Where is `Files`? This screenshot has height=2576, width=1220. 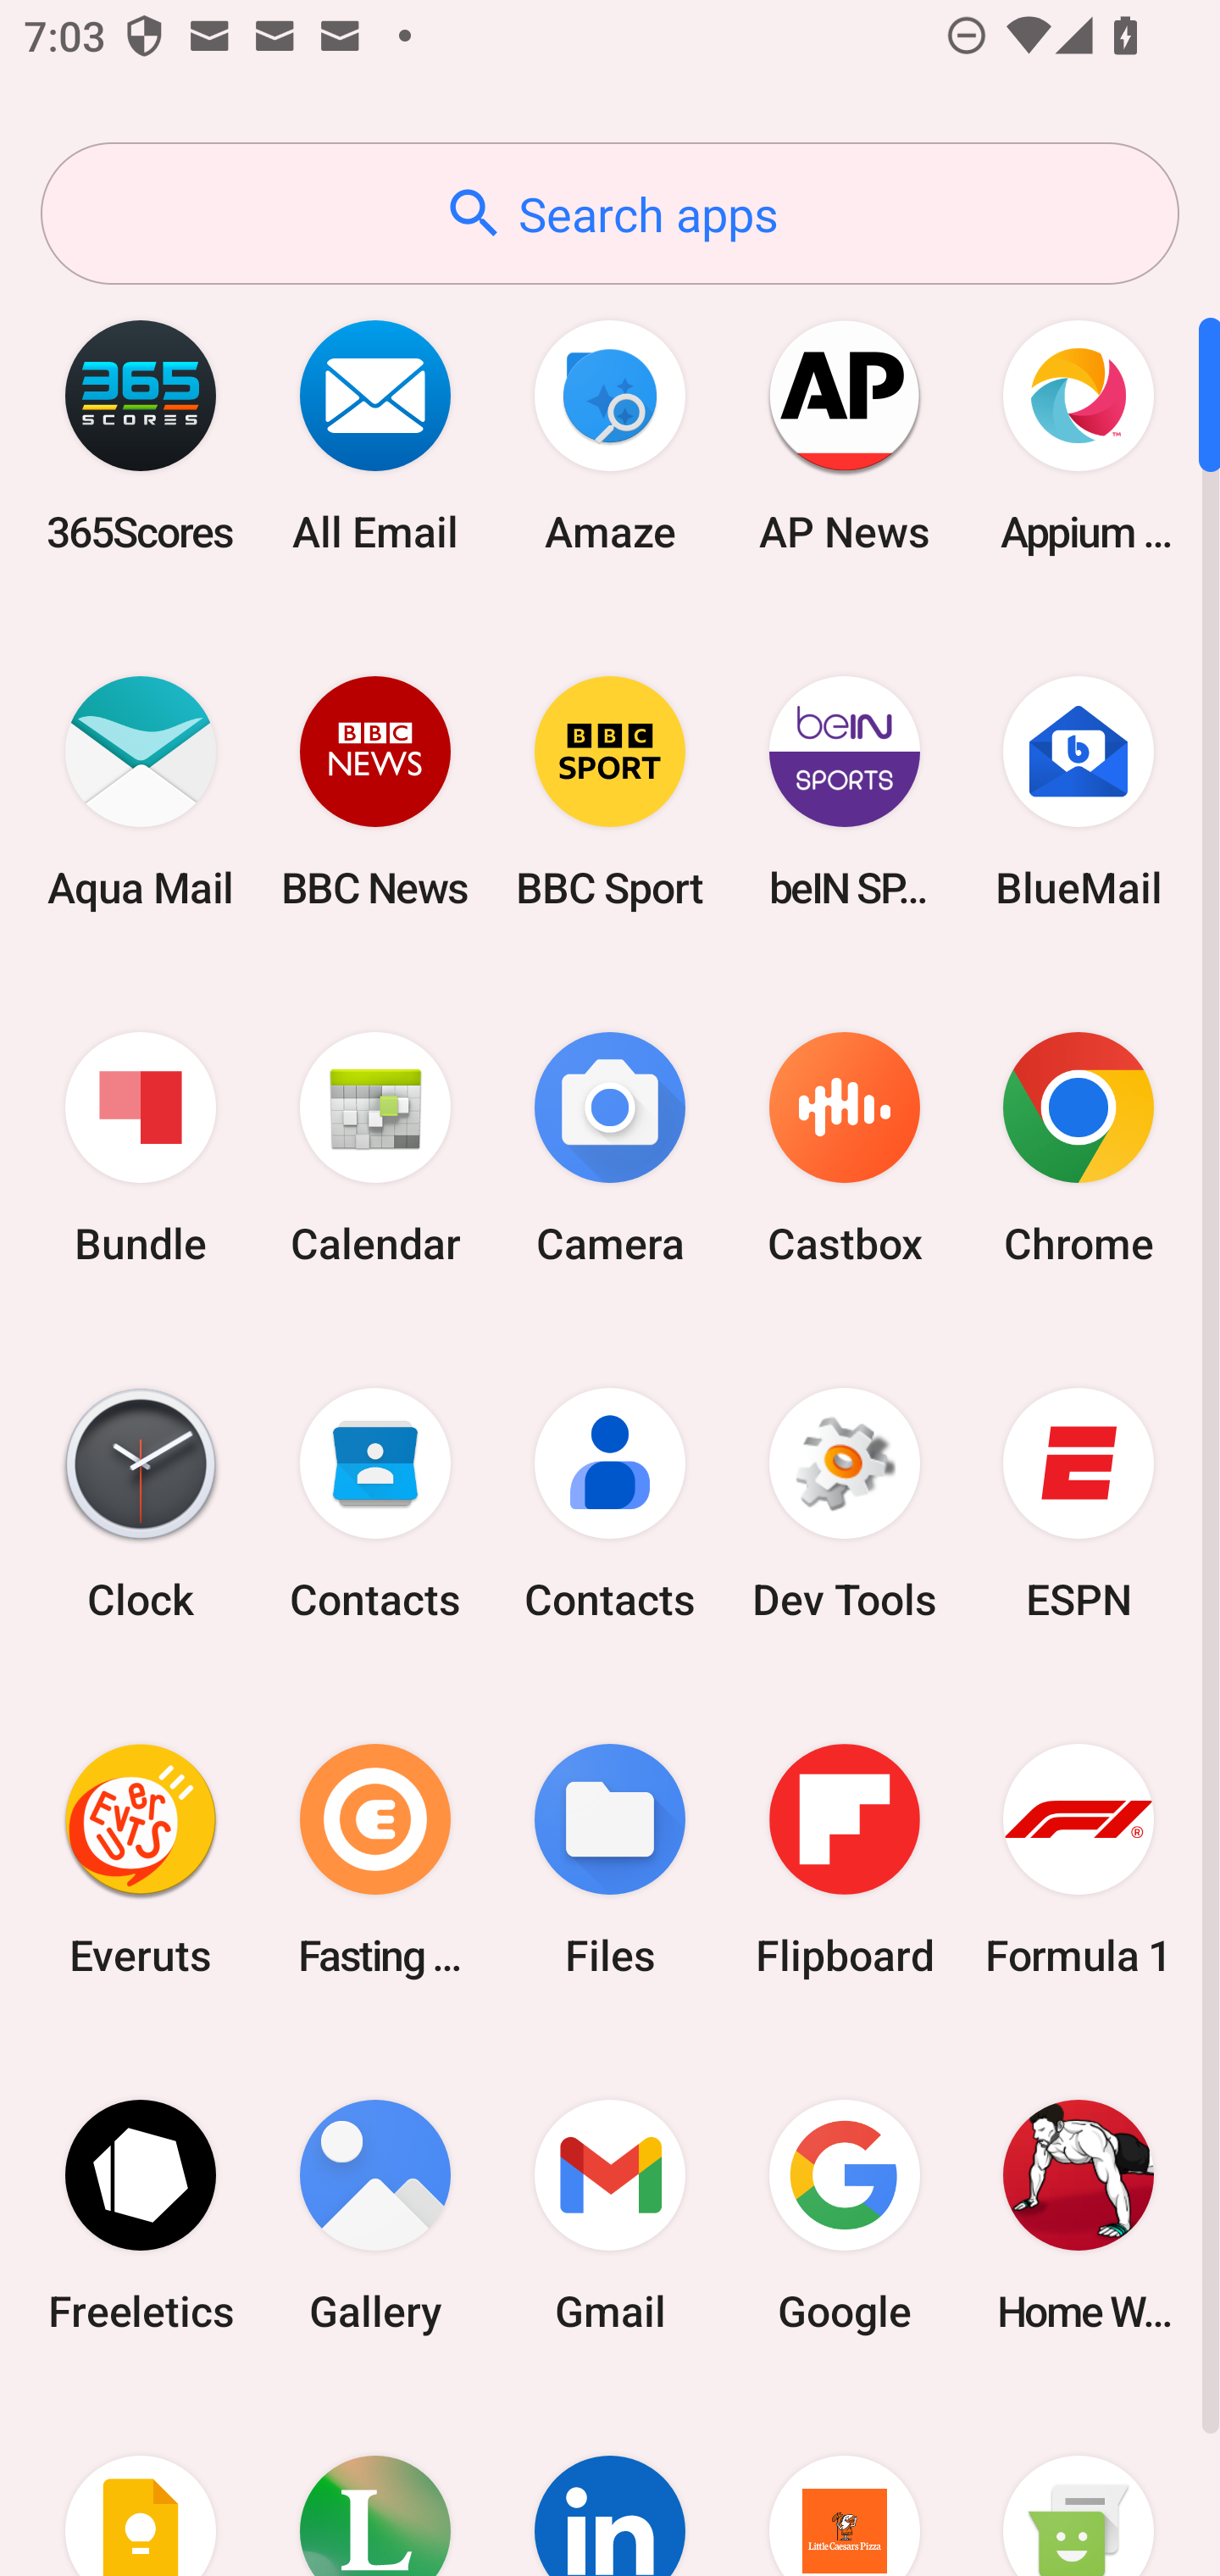 Files is located at coordinates (610, 1859).